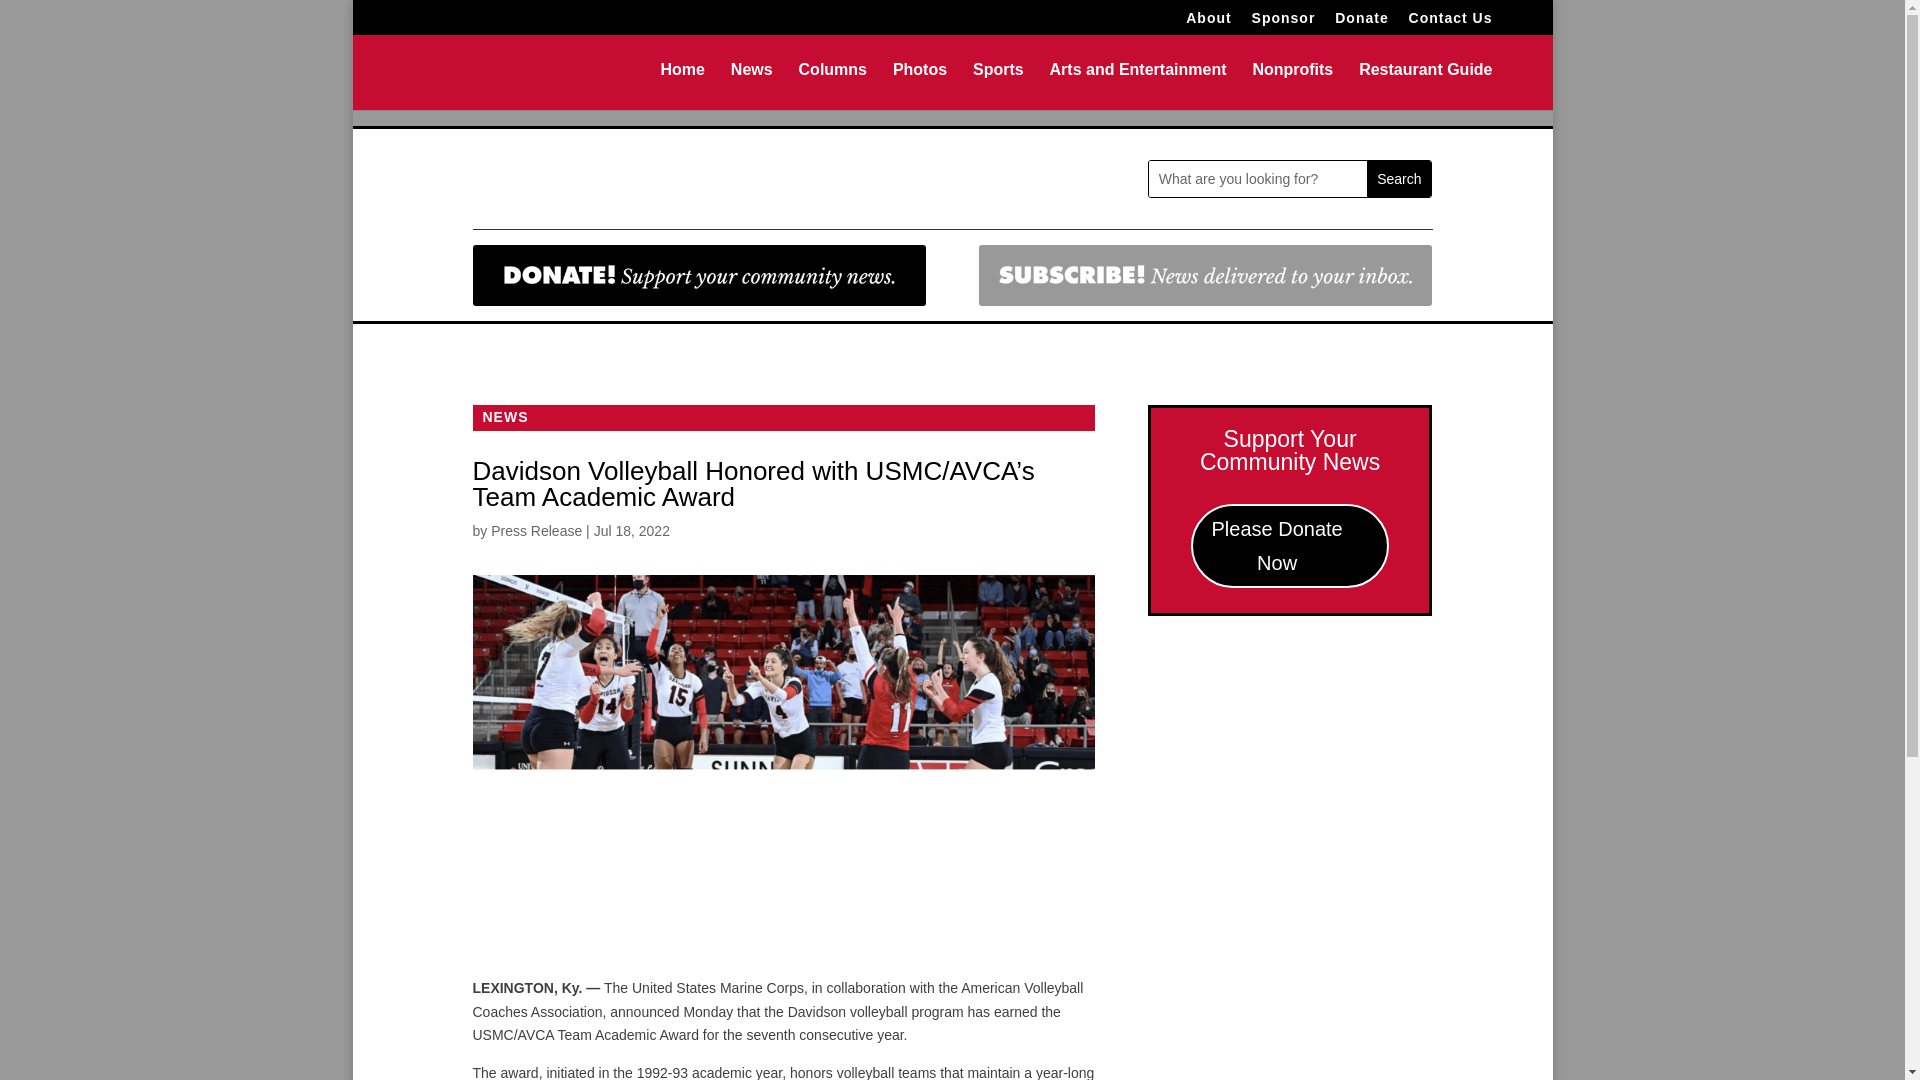  What do you see at coordinates (536, 530) in the screenshot?
I see `Posts by Press Release` at bounding box center [536, 530].